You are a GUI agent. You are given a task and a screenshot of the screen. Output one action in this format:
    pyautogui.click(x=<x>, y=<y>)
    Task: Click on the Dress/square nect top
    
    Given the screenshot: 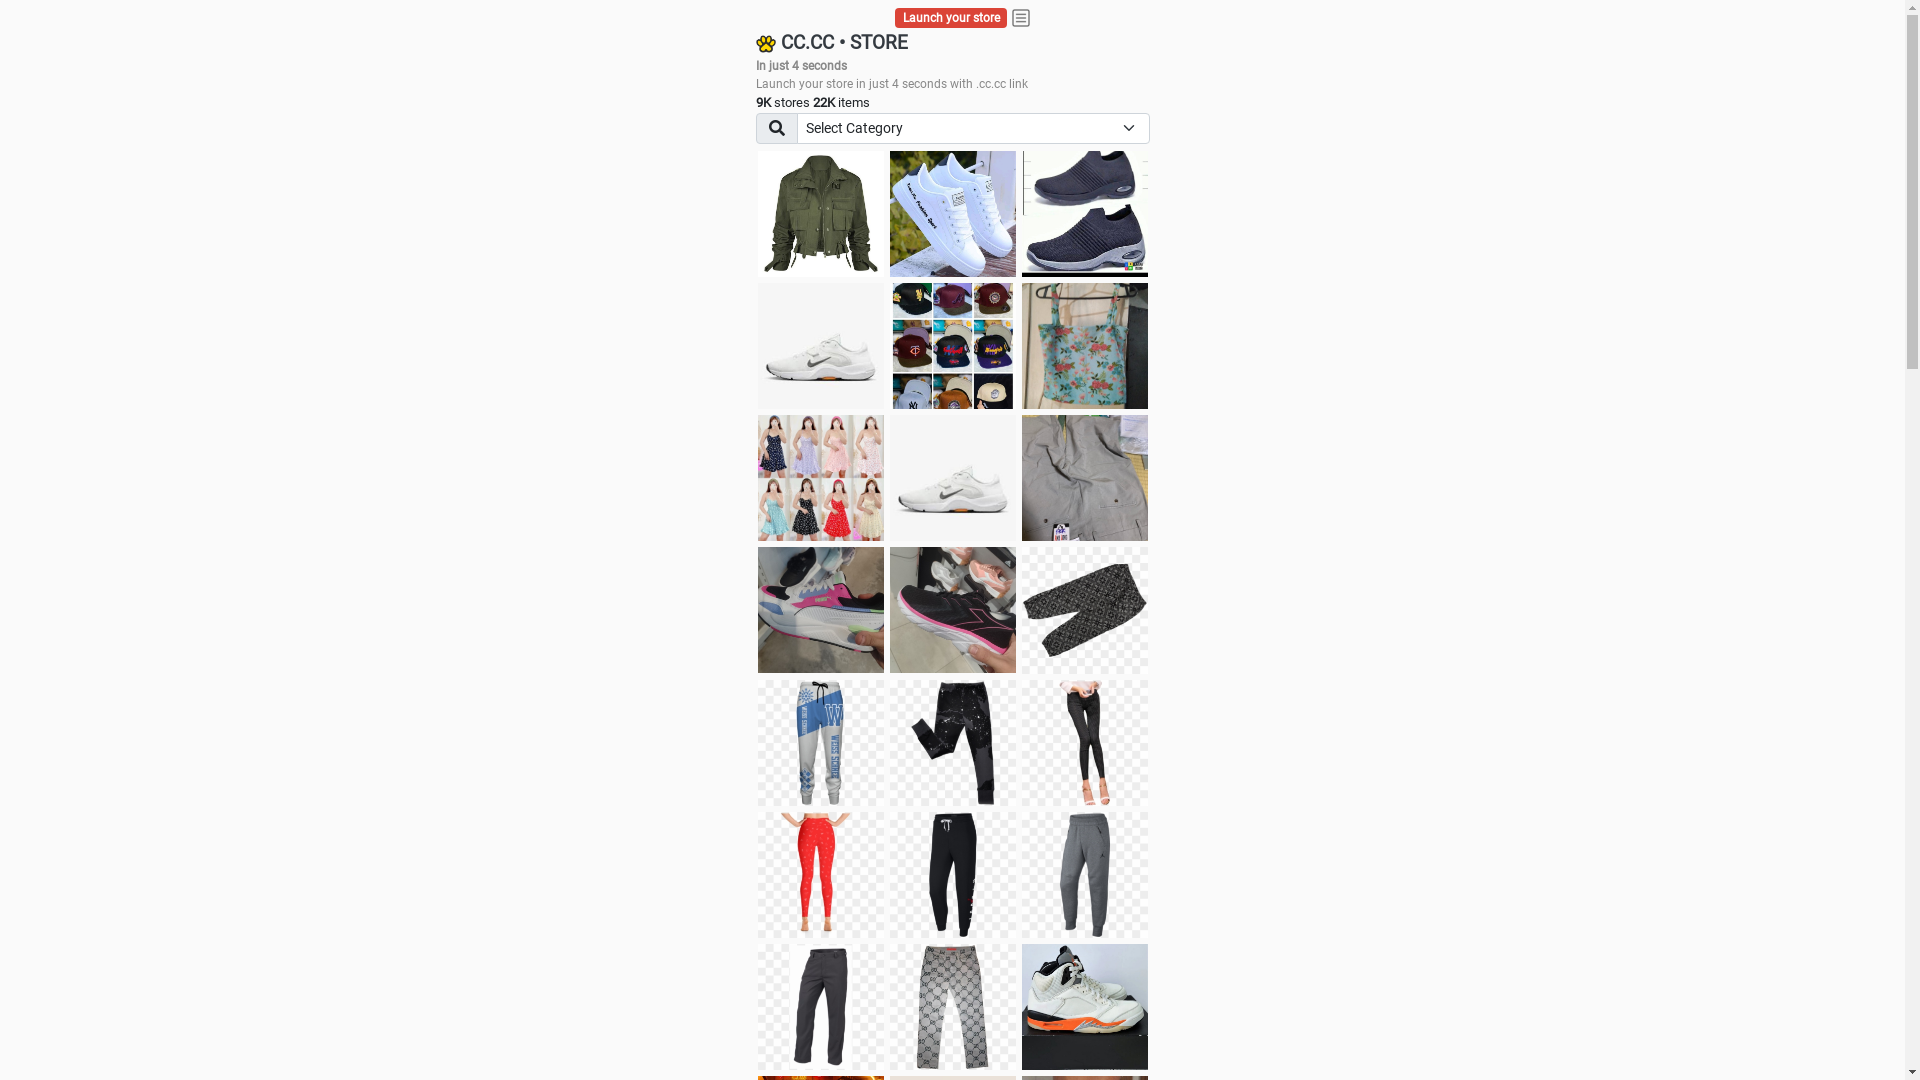 What is the action you would take?
    pyautogui.click(x=821, y=478)
    